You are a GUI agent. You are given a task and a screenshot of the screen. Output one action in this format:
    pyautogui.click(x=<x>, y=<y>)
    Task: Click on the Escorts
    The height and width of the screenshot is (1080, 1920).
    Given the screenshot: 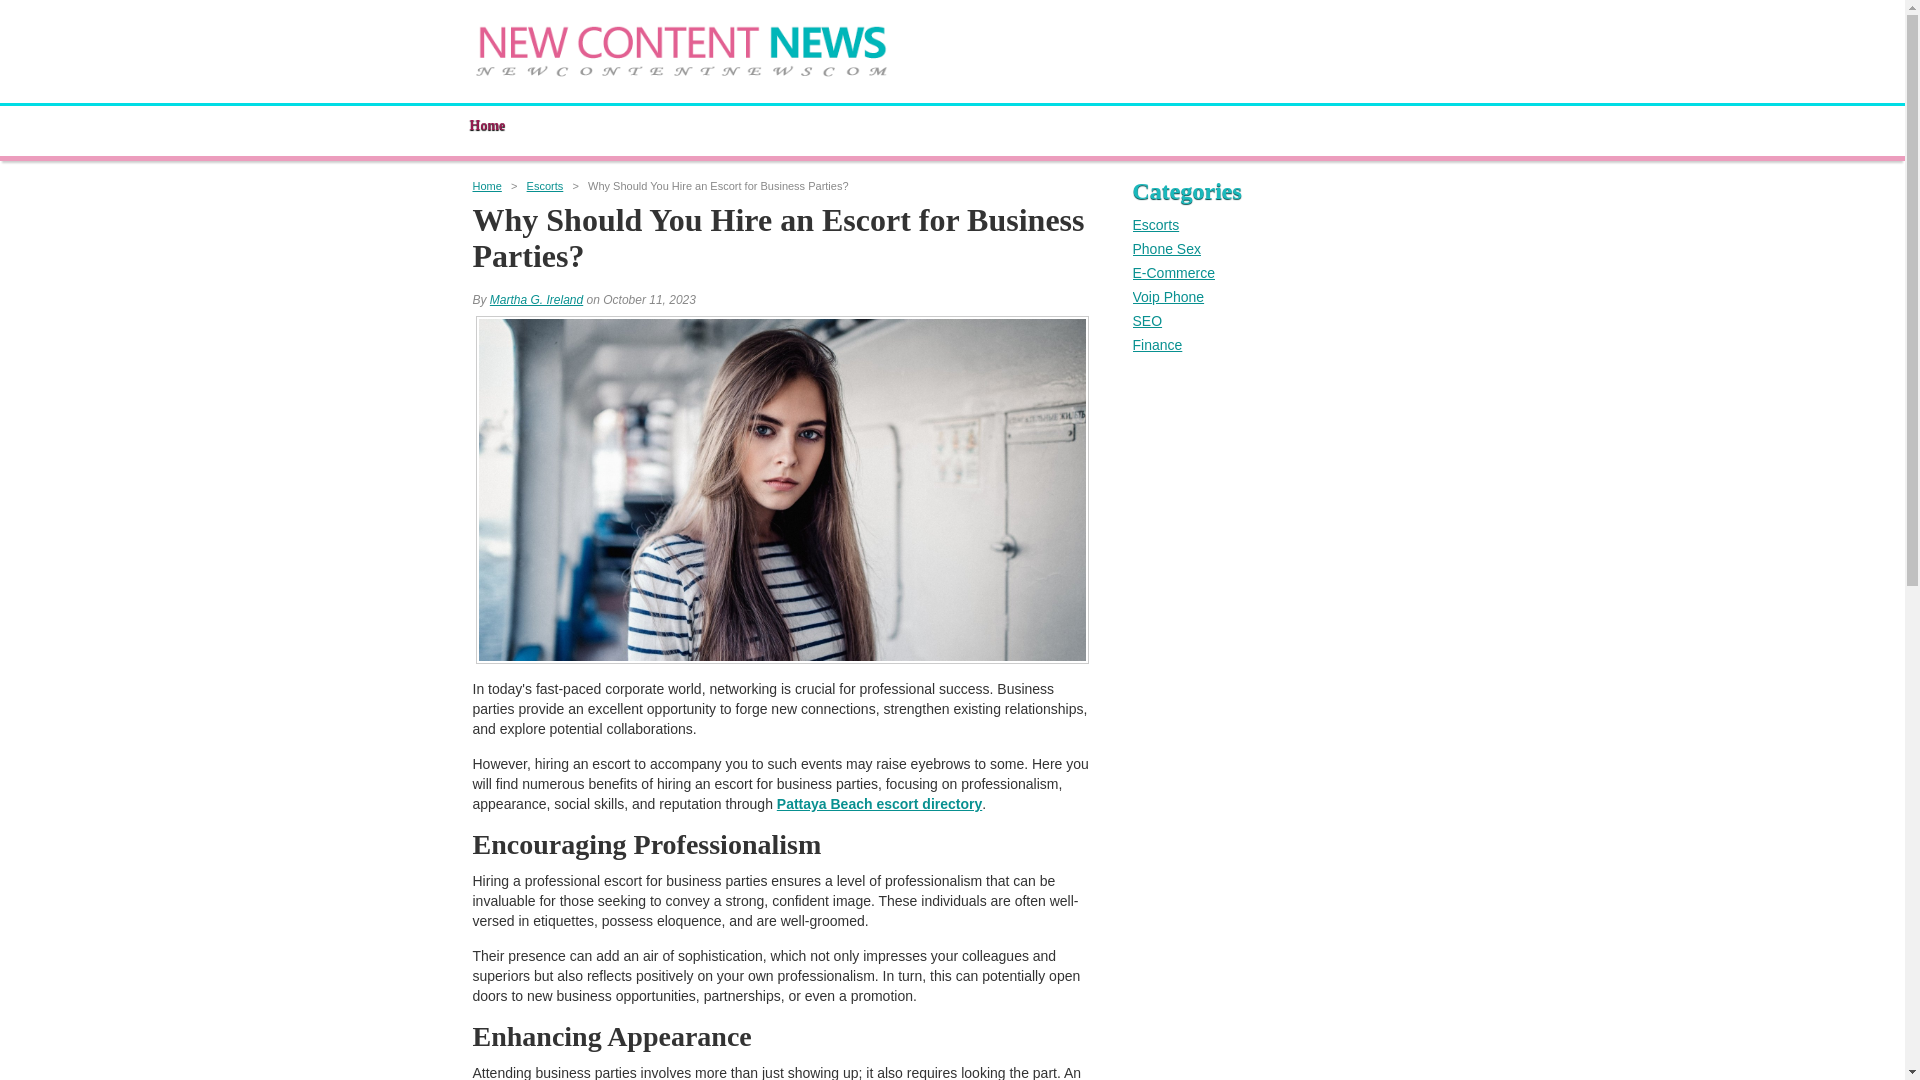 What is the action you would take?
    pyautogui.click(x=545, y=186)
    